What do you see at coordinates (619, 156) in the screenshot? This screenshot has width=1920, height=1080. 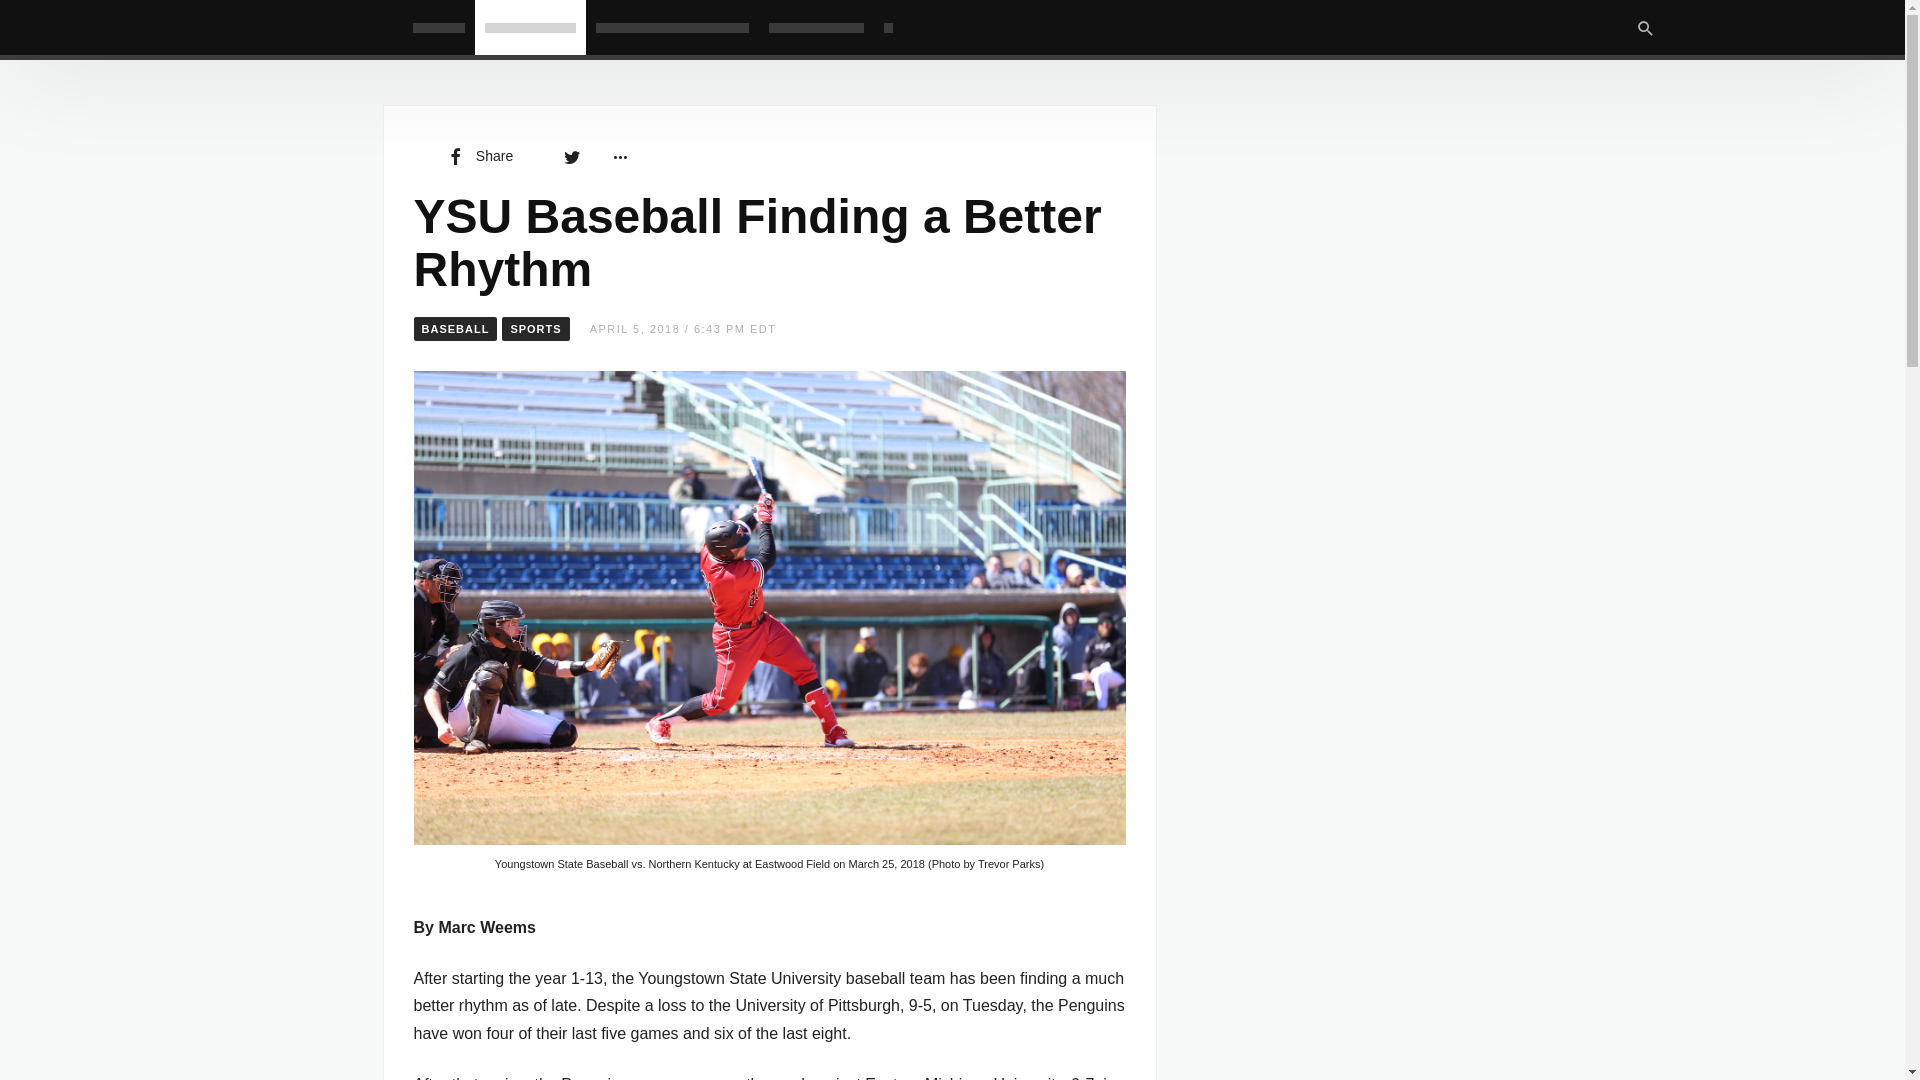 I see `More` at bounding box center [619, 156].